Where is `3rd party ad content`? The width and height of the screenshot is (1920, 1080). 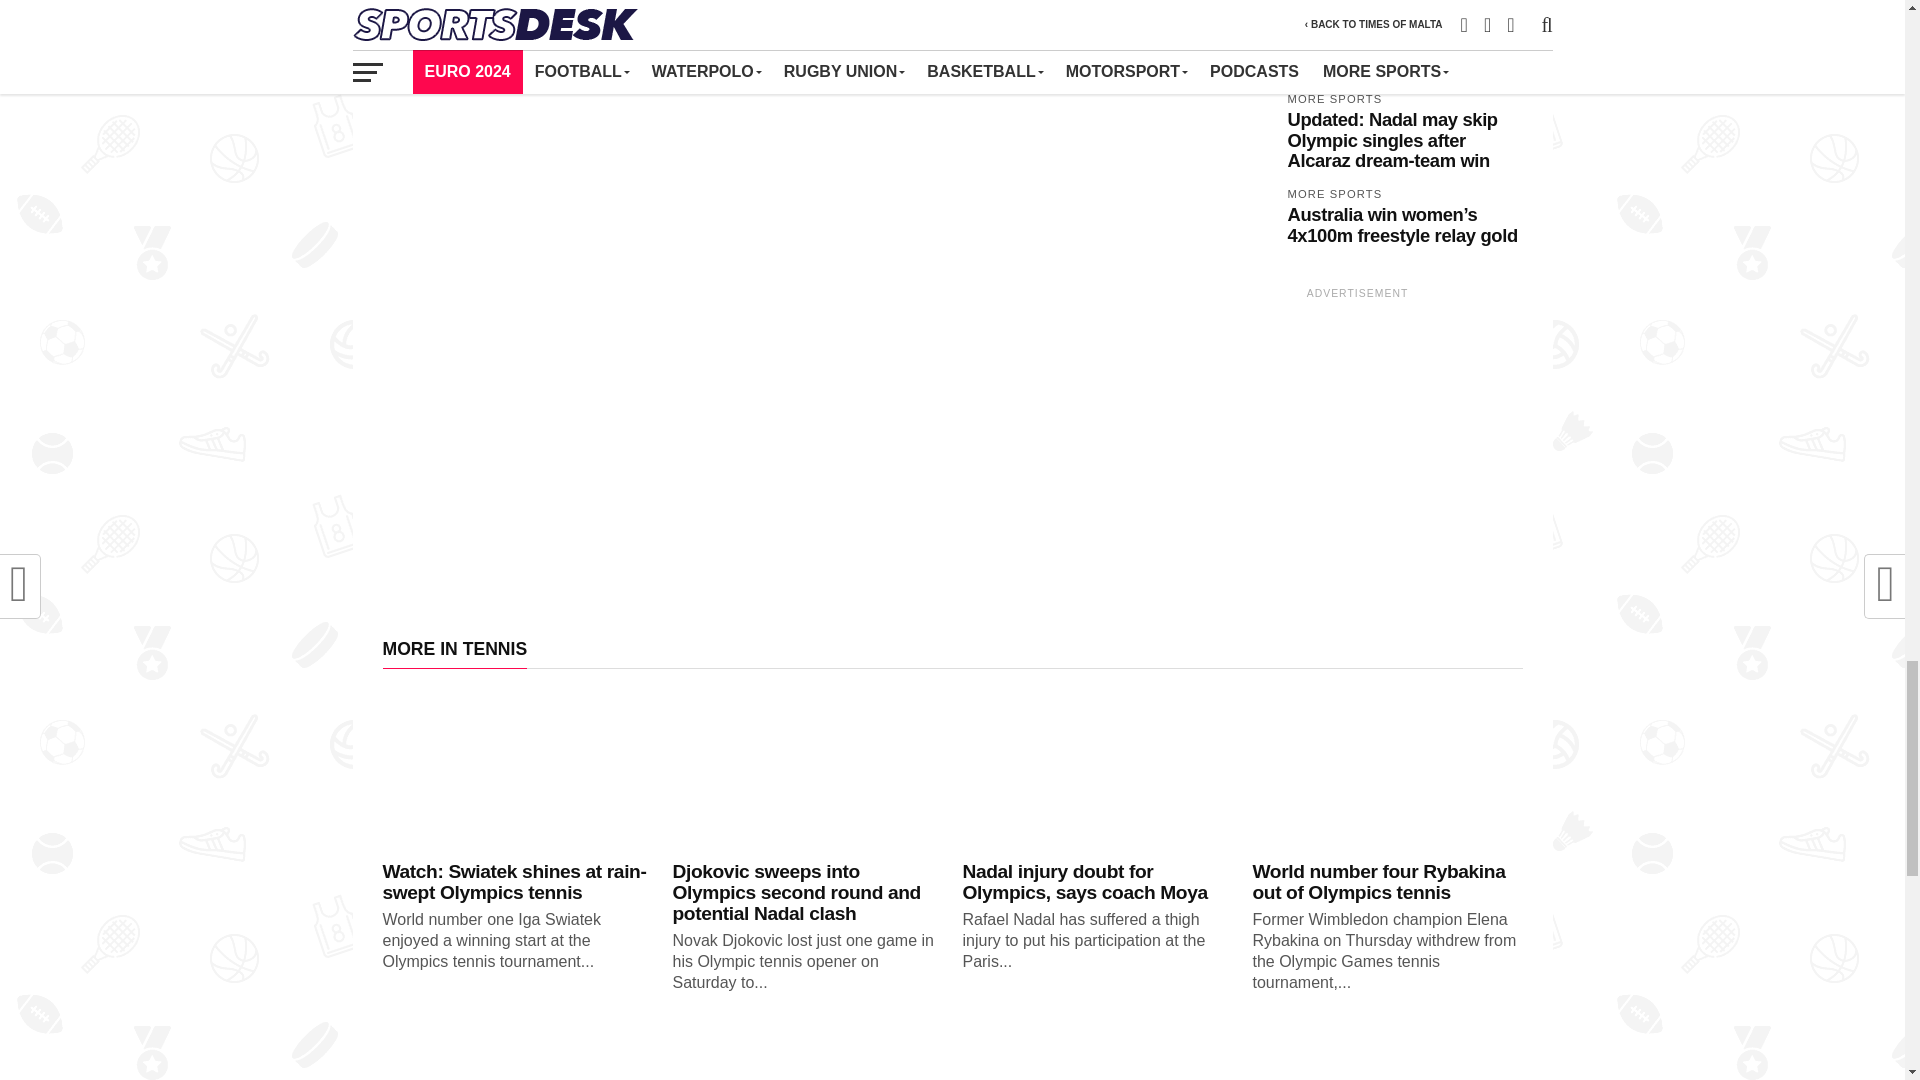 3rd party ad content is located at coordinates (1357, 434).